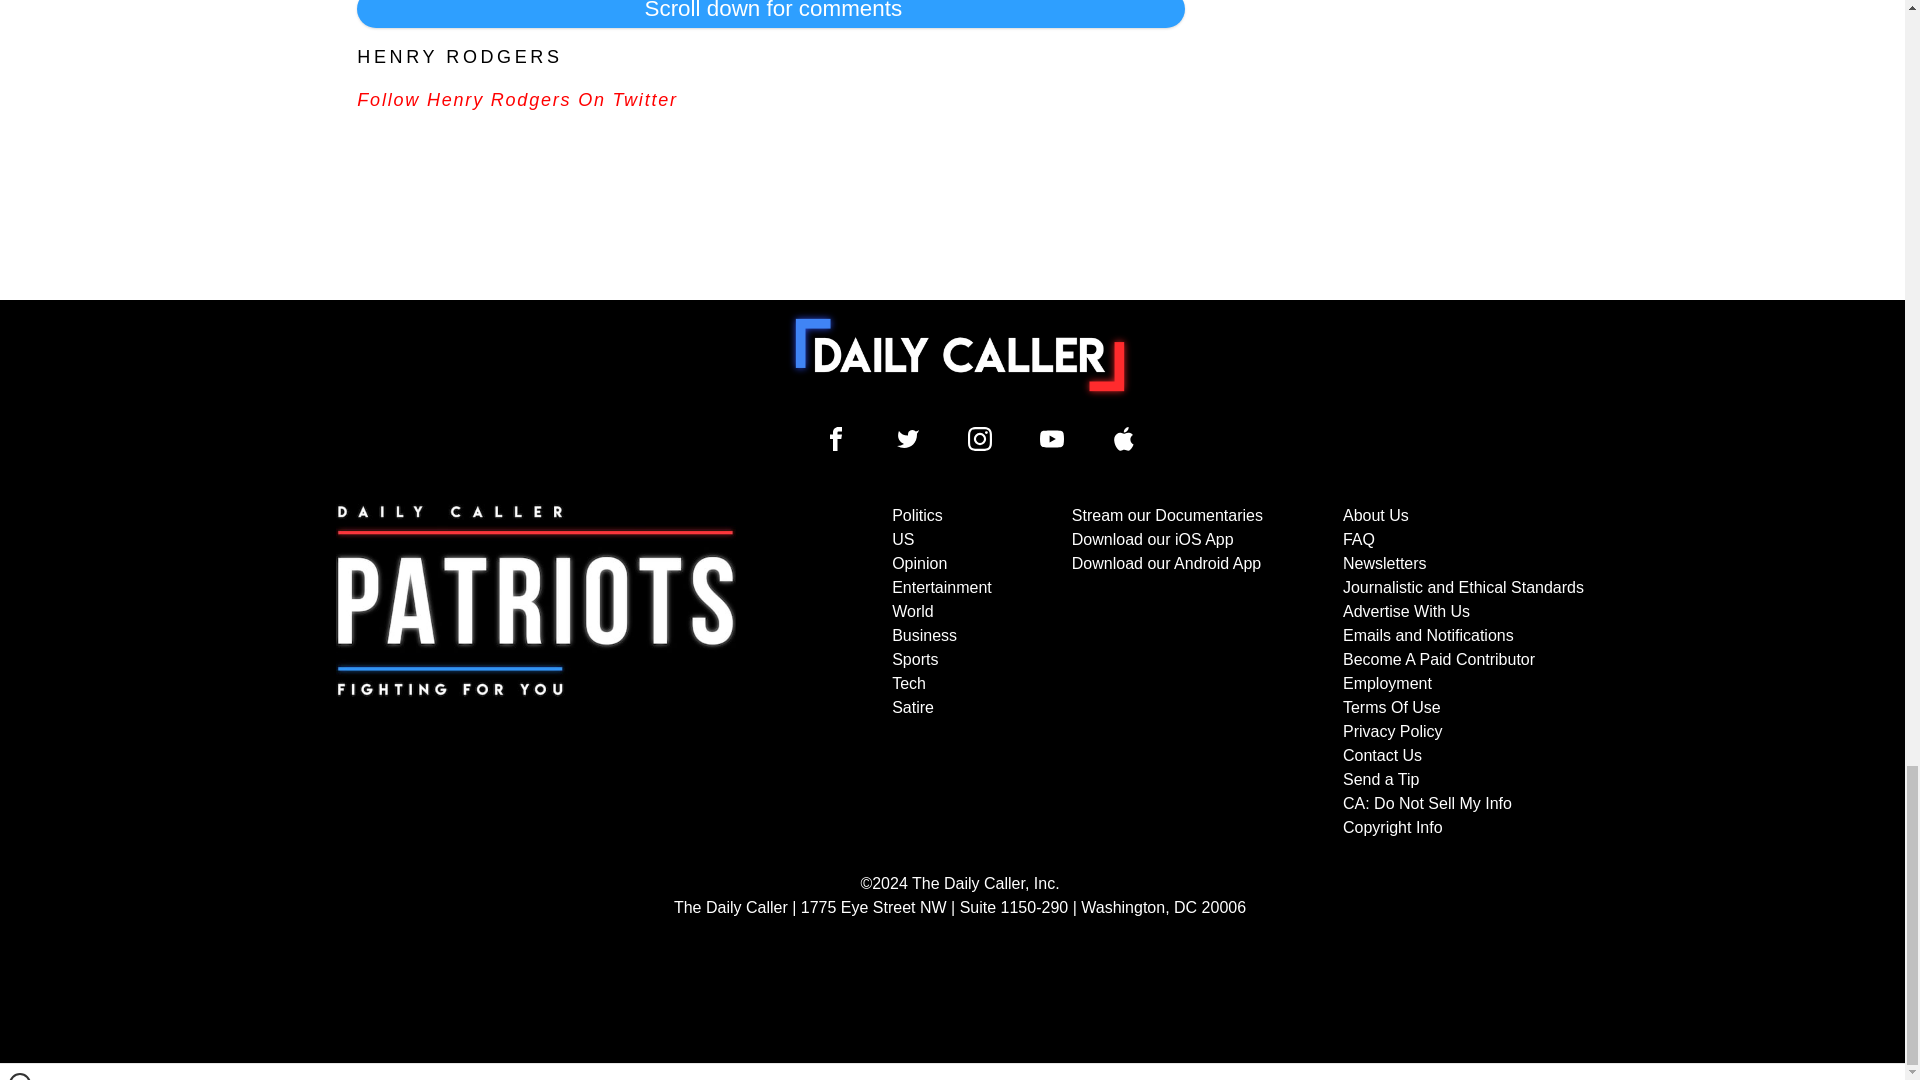 The width and height of the screenshot is (1920, 1080). Describe the element at coordinates (536, 672) in the screenshot. I see `Subscribe to The Daily Caller` at that location.